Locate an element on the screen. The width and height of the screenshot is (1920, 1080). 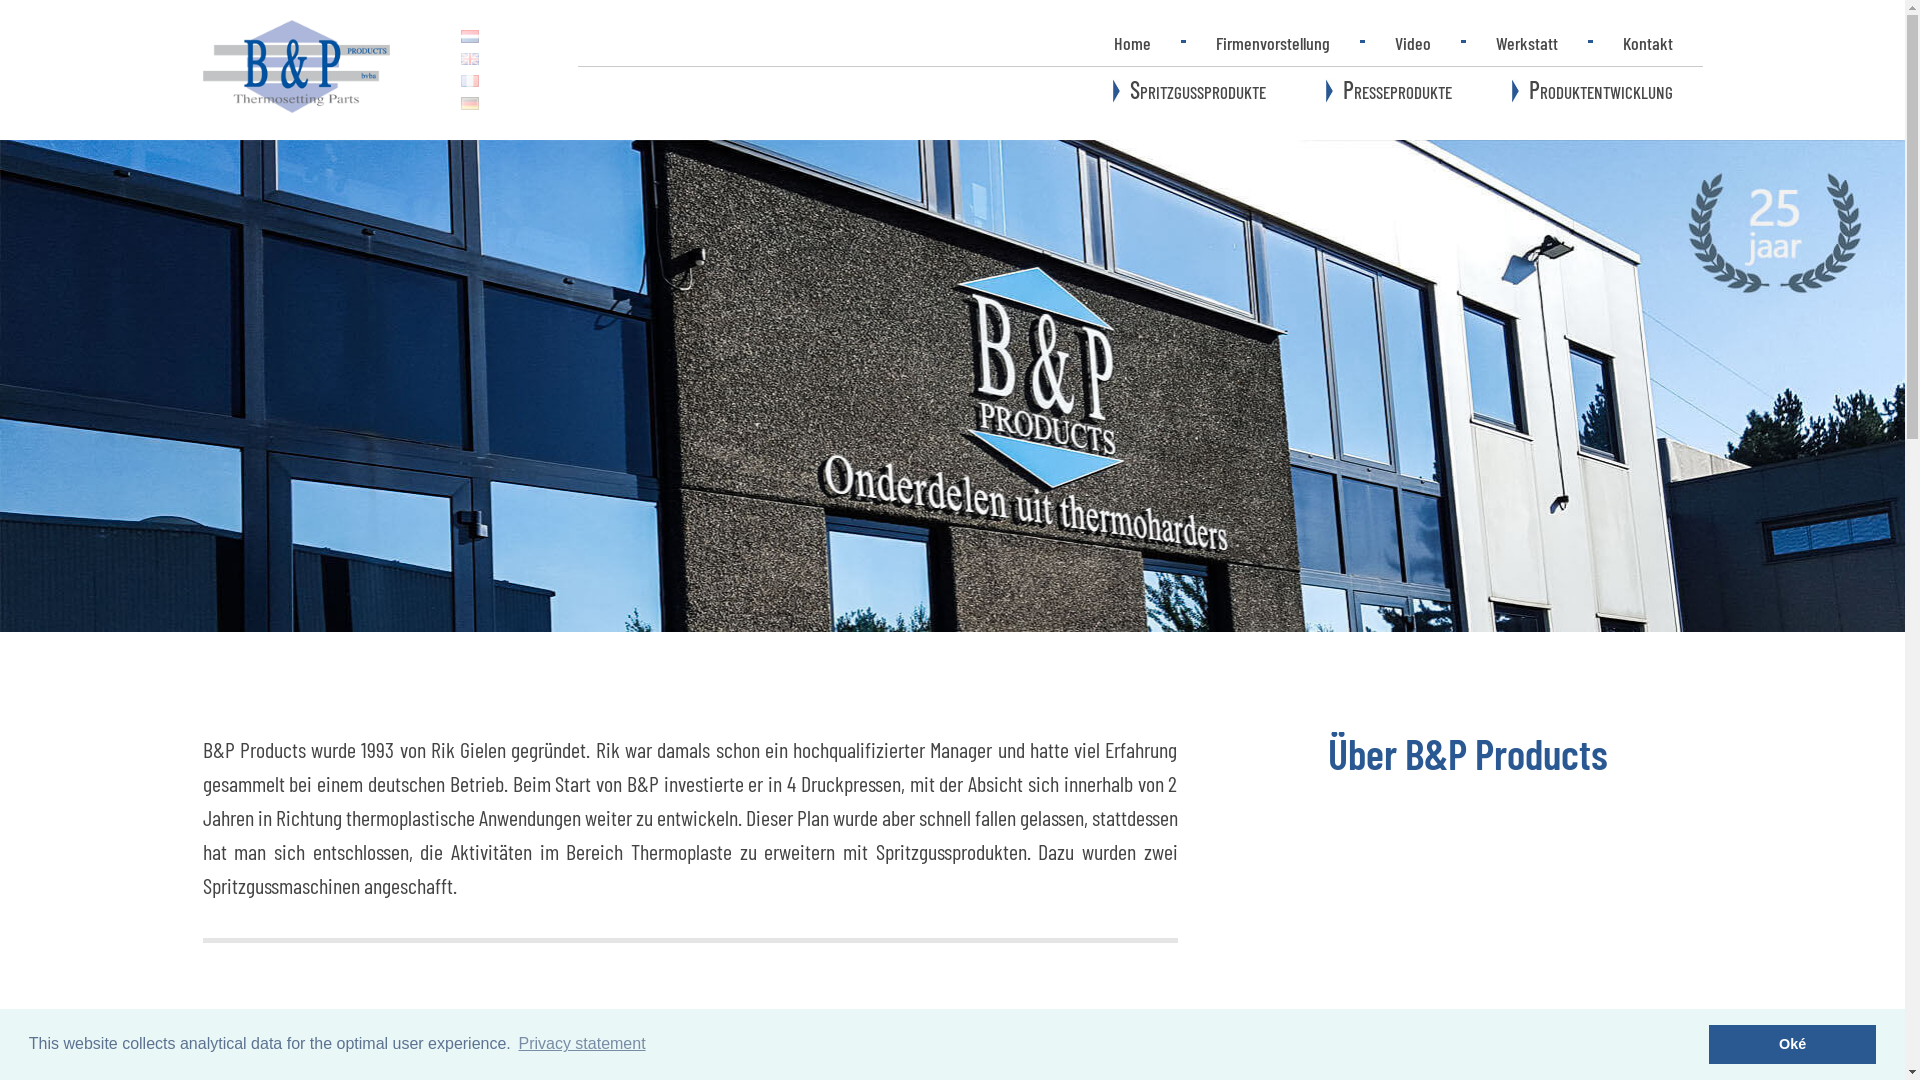
Spritzgussprodukte is located at coordinates (1188, 94).